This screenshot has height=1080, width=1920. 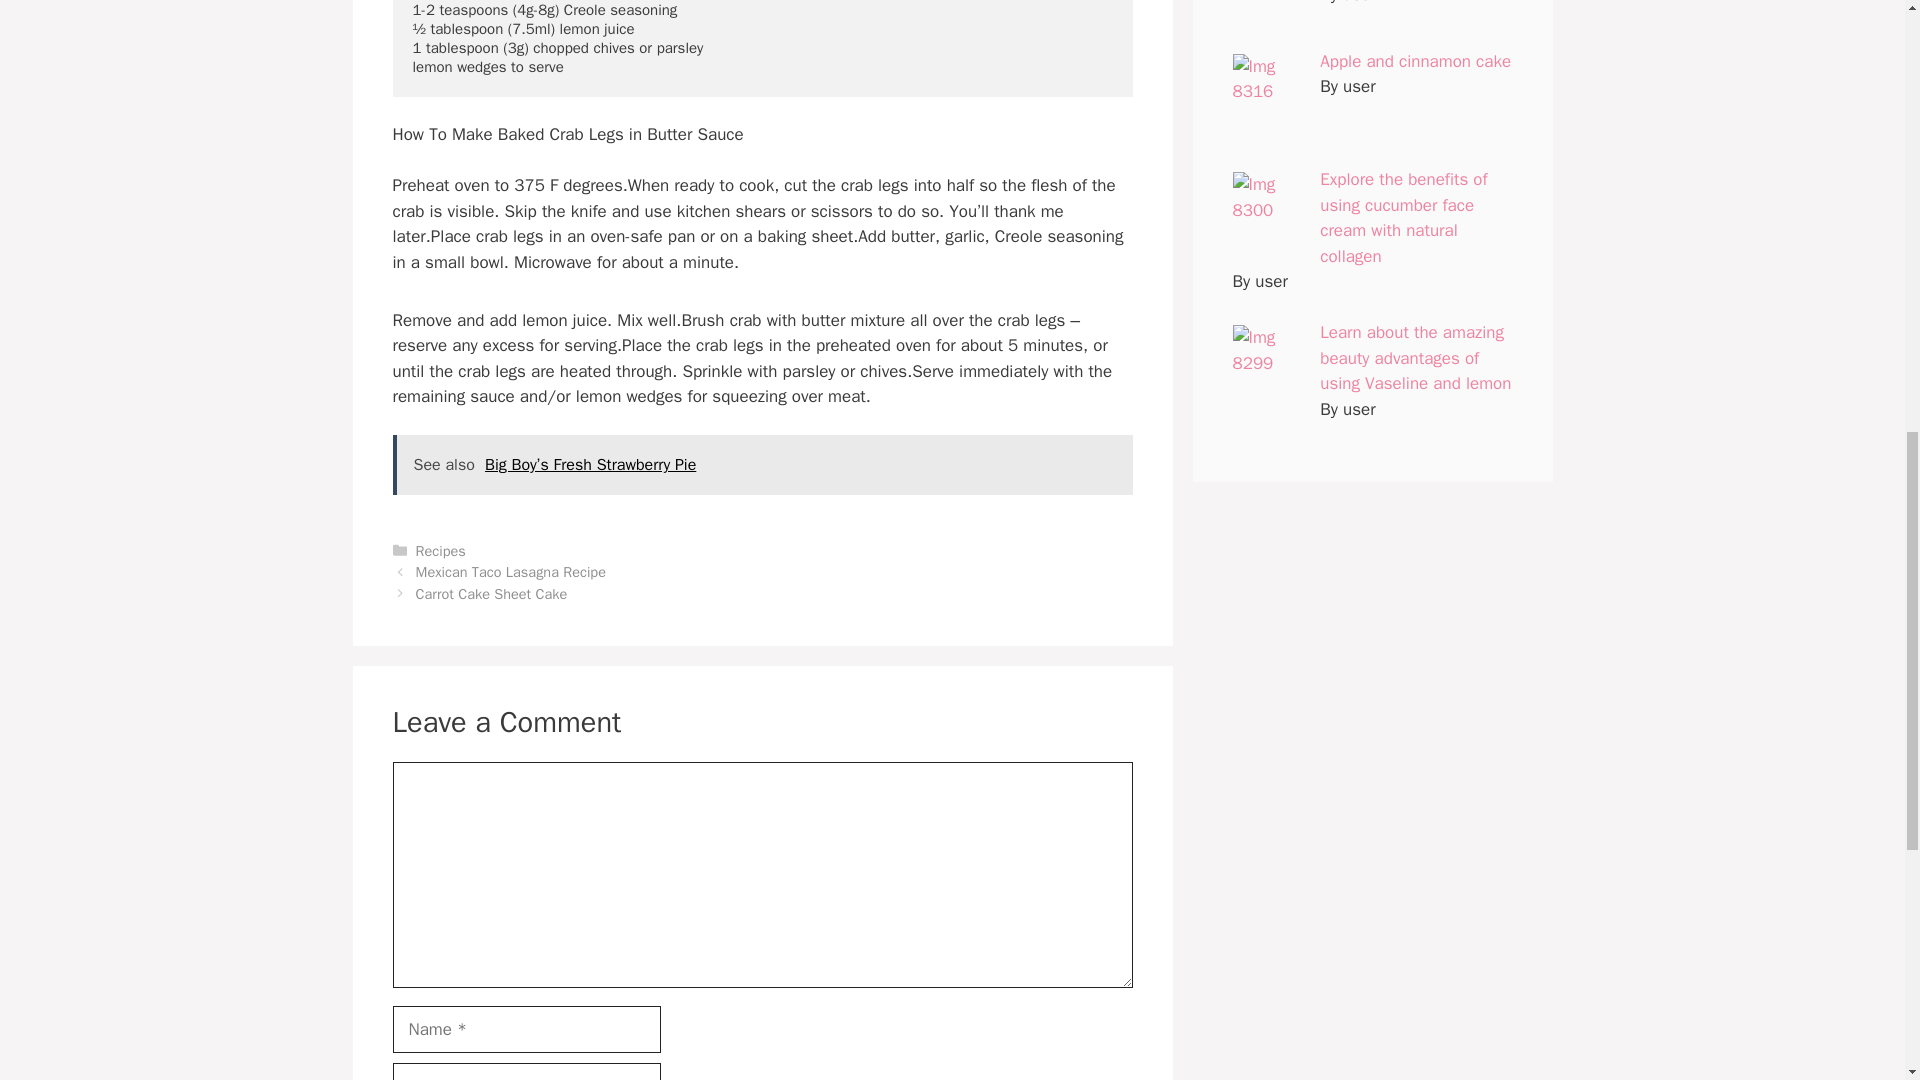 What do you see at coordinates (441, 551) in the screenshot?
I see `Recipes` at bounding box center [441, 551].